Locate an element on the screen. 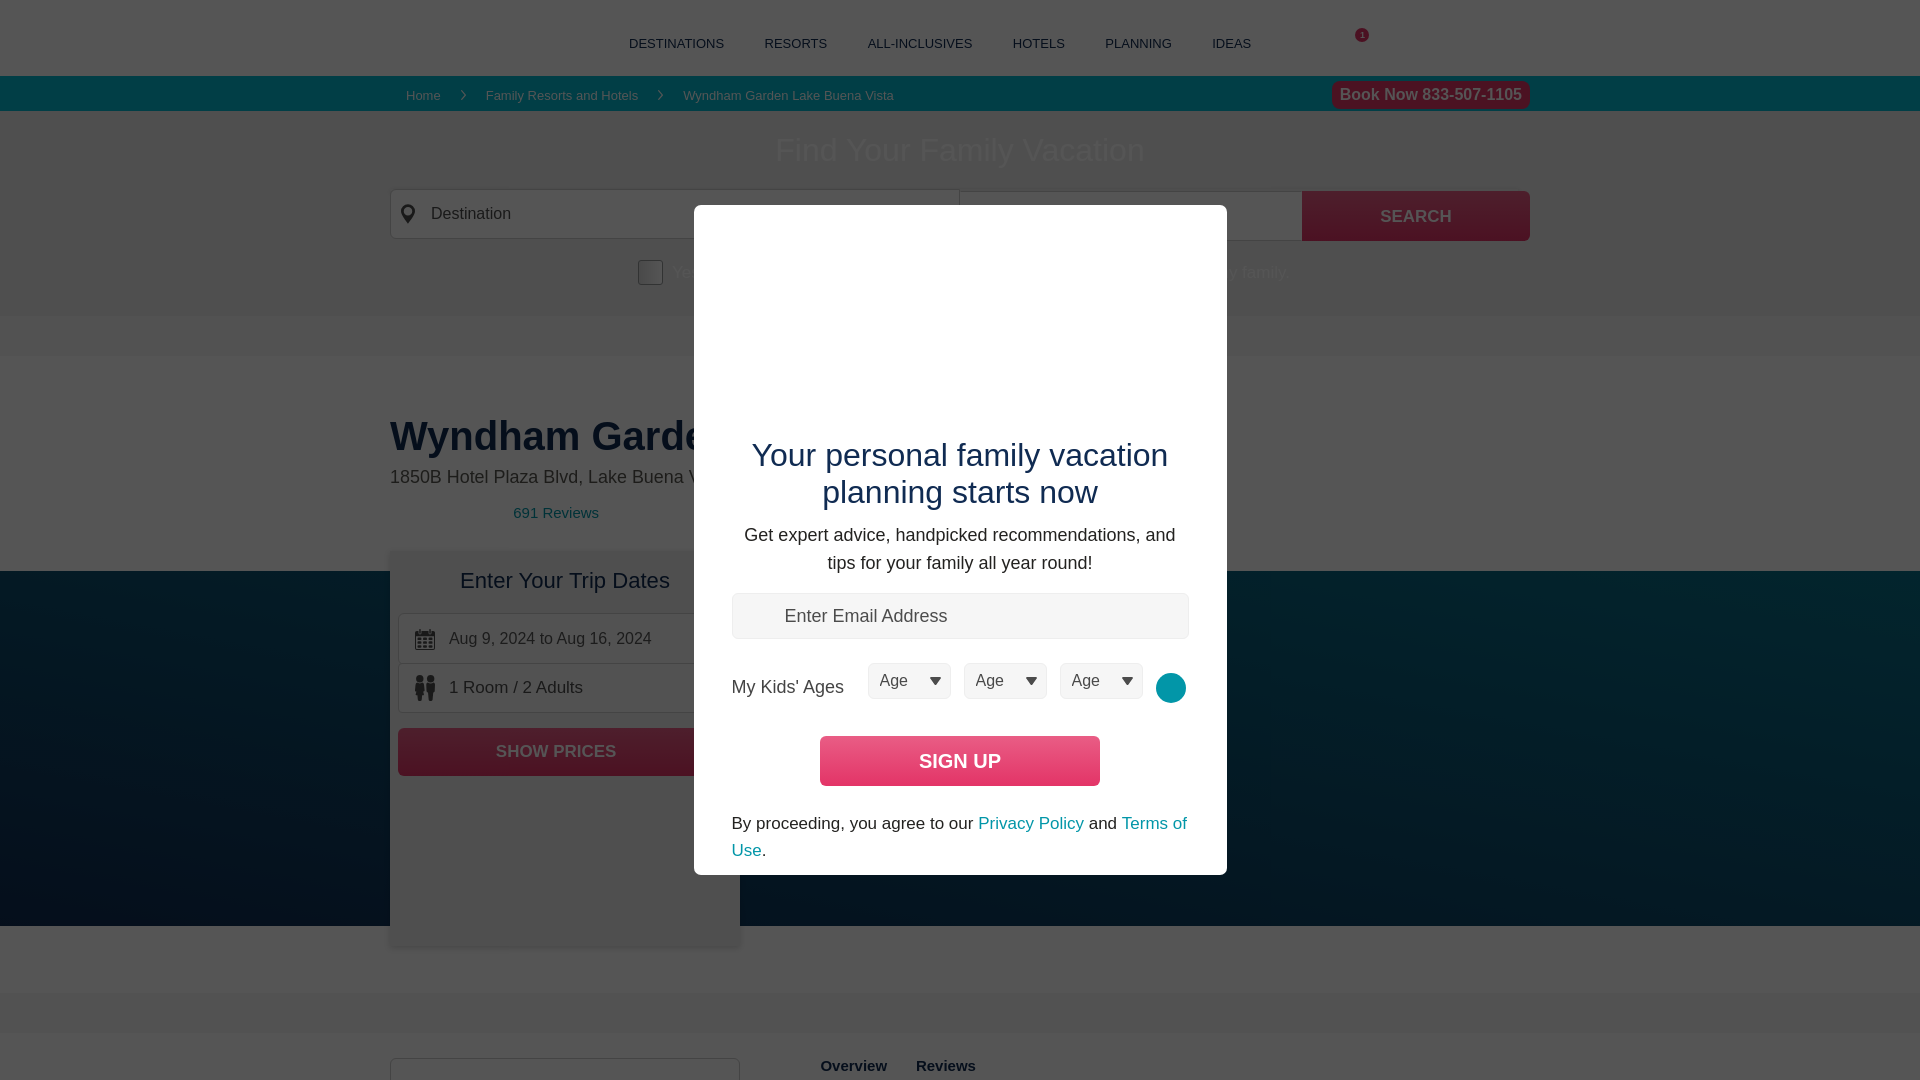 The width and height of the screenshot is (1920, 1080). Book Now 833-507-1105 is located at coordinates (423, 94).